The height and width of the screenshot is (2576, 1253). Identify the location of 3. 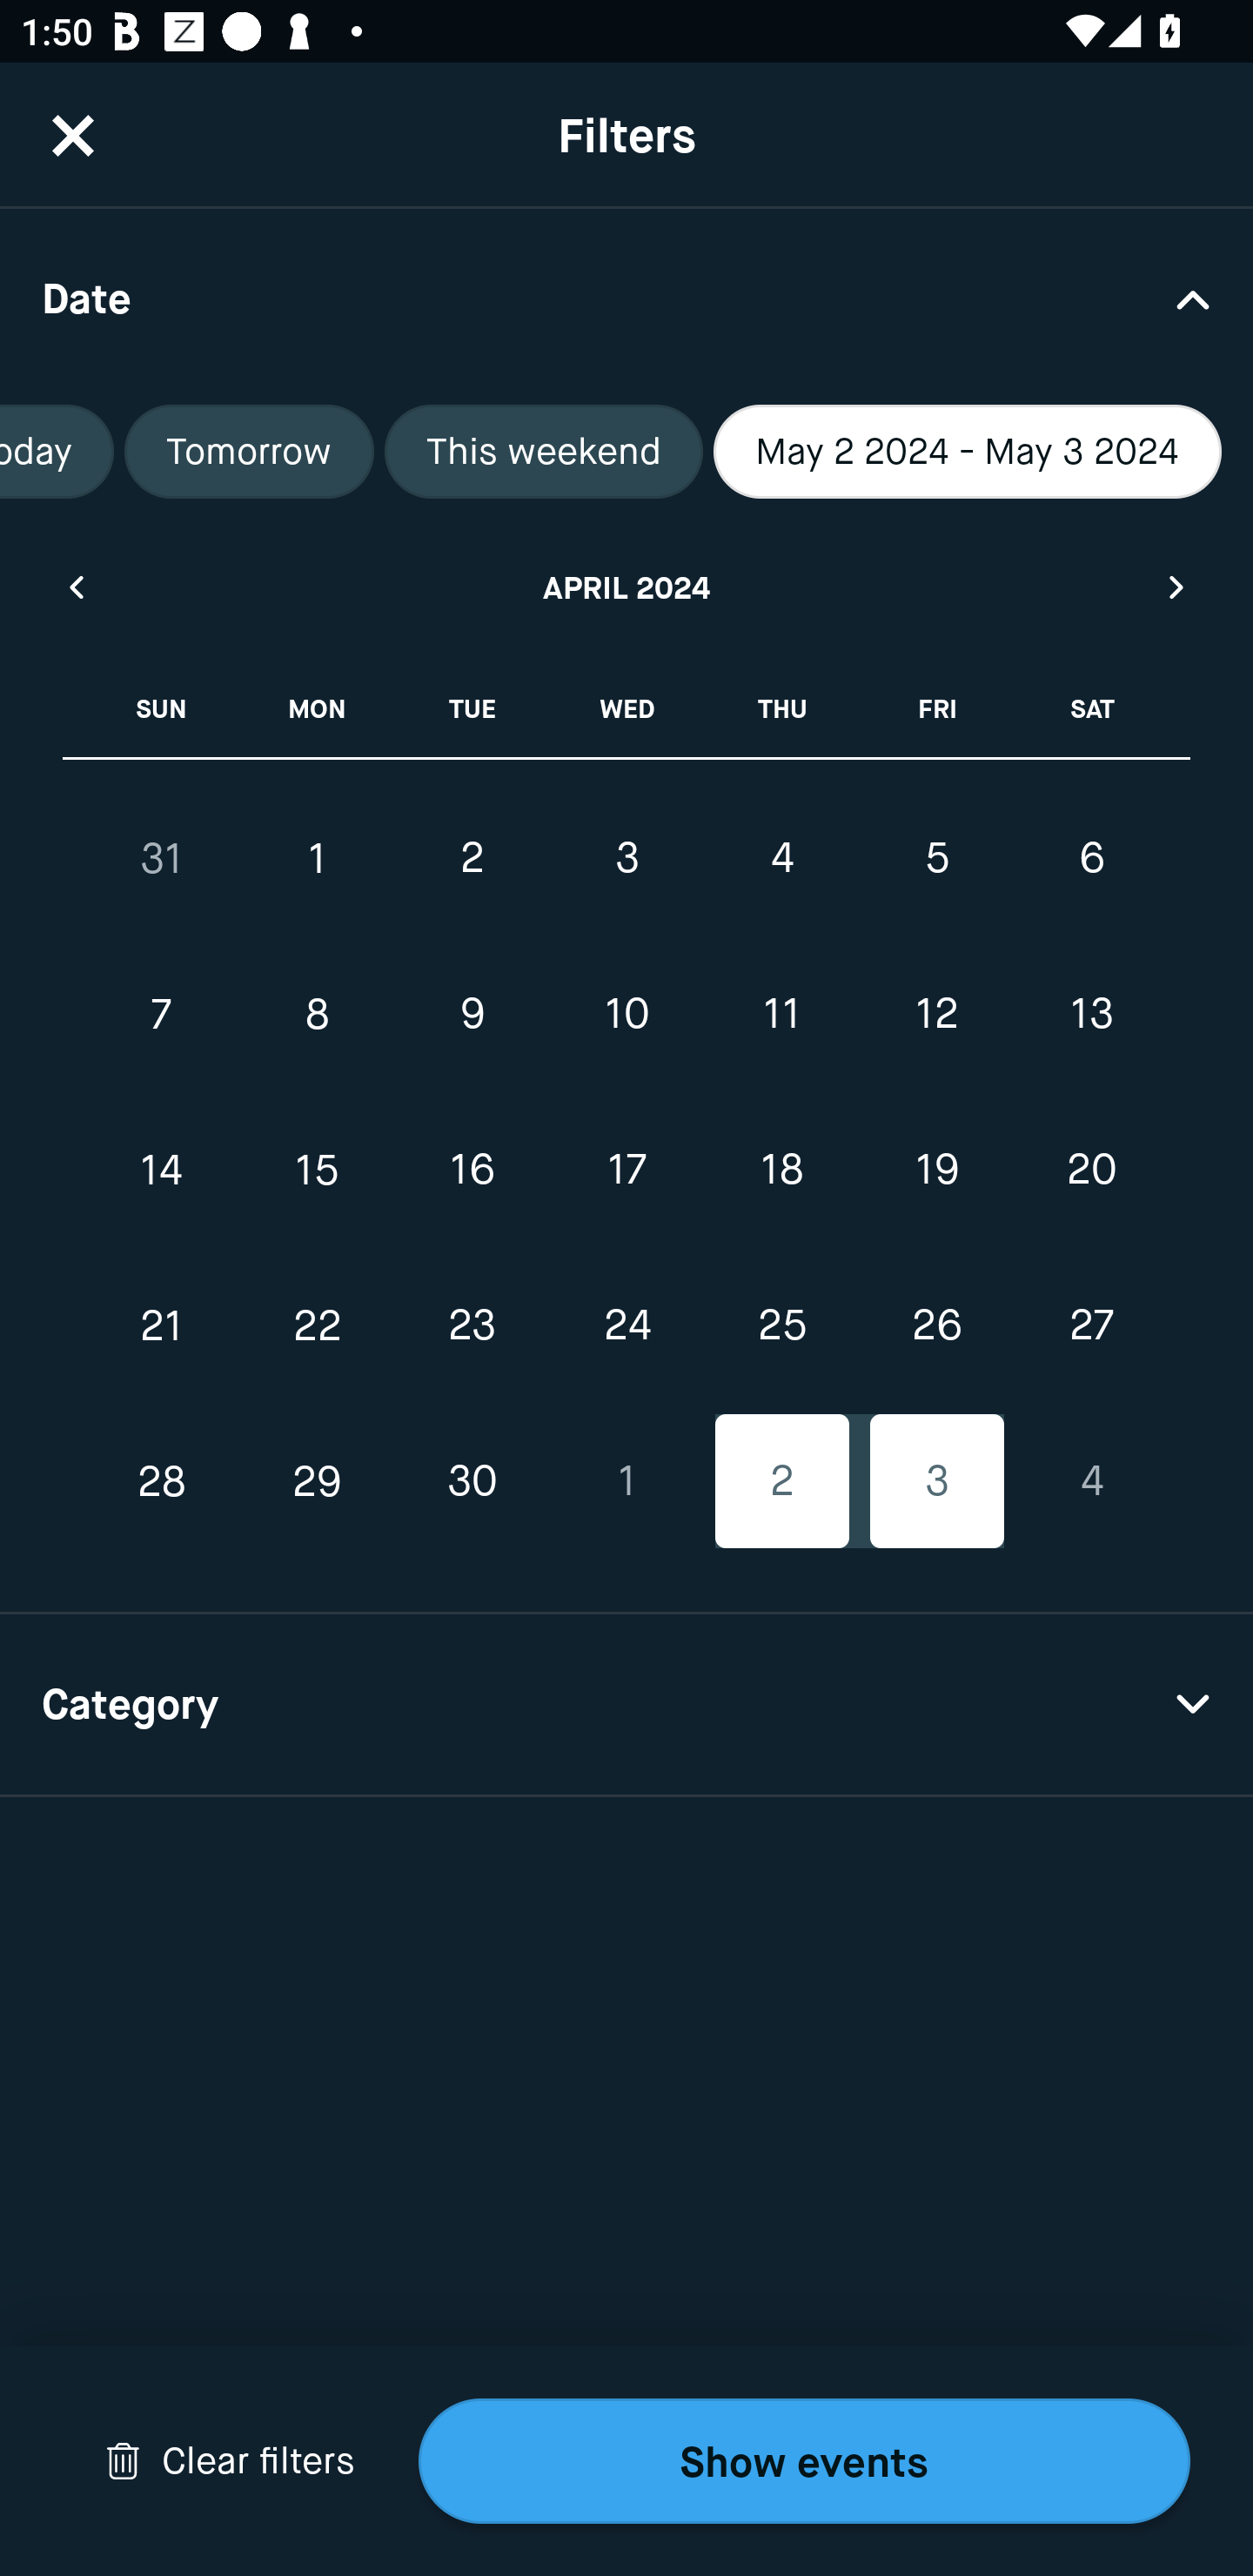
(936, 1481).